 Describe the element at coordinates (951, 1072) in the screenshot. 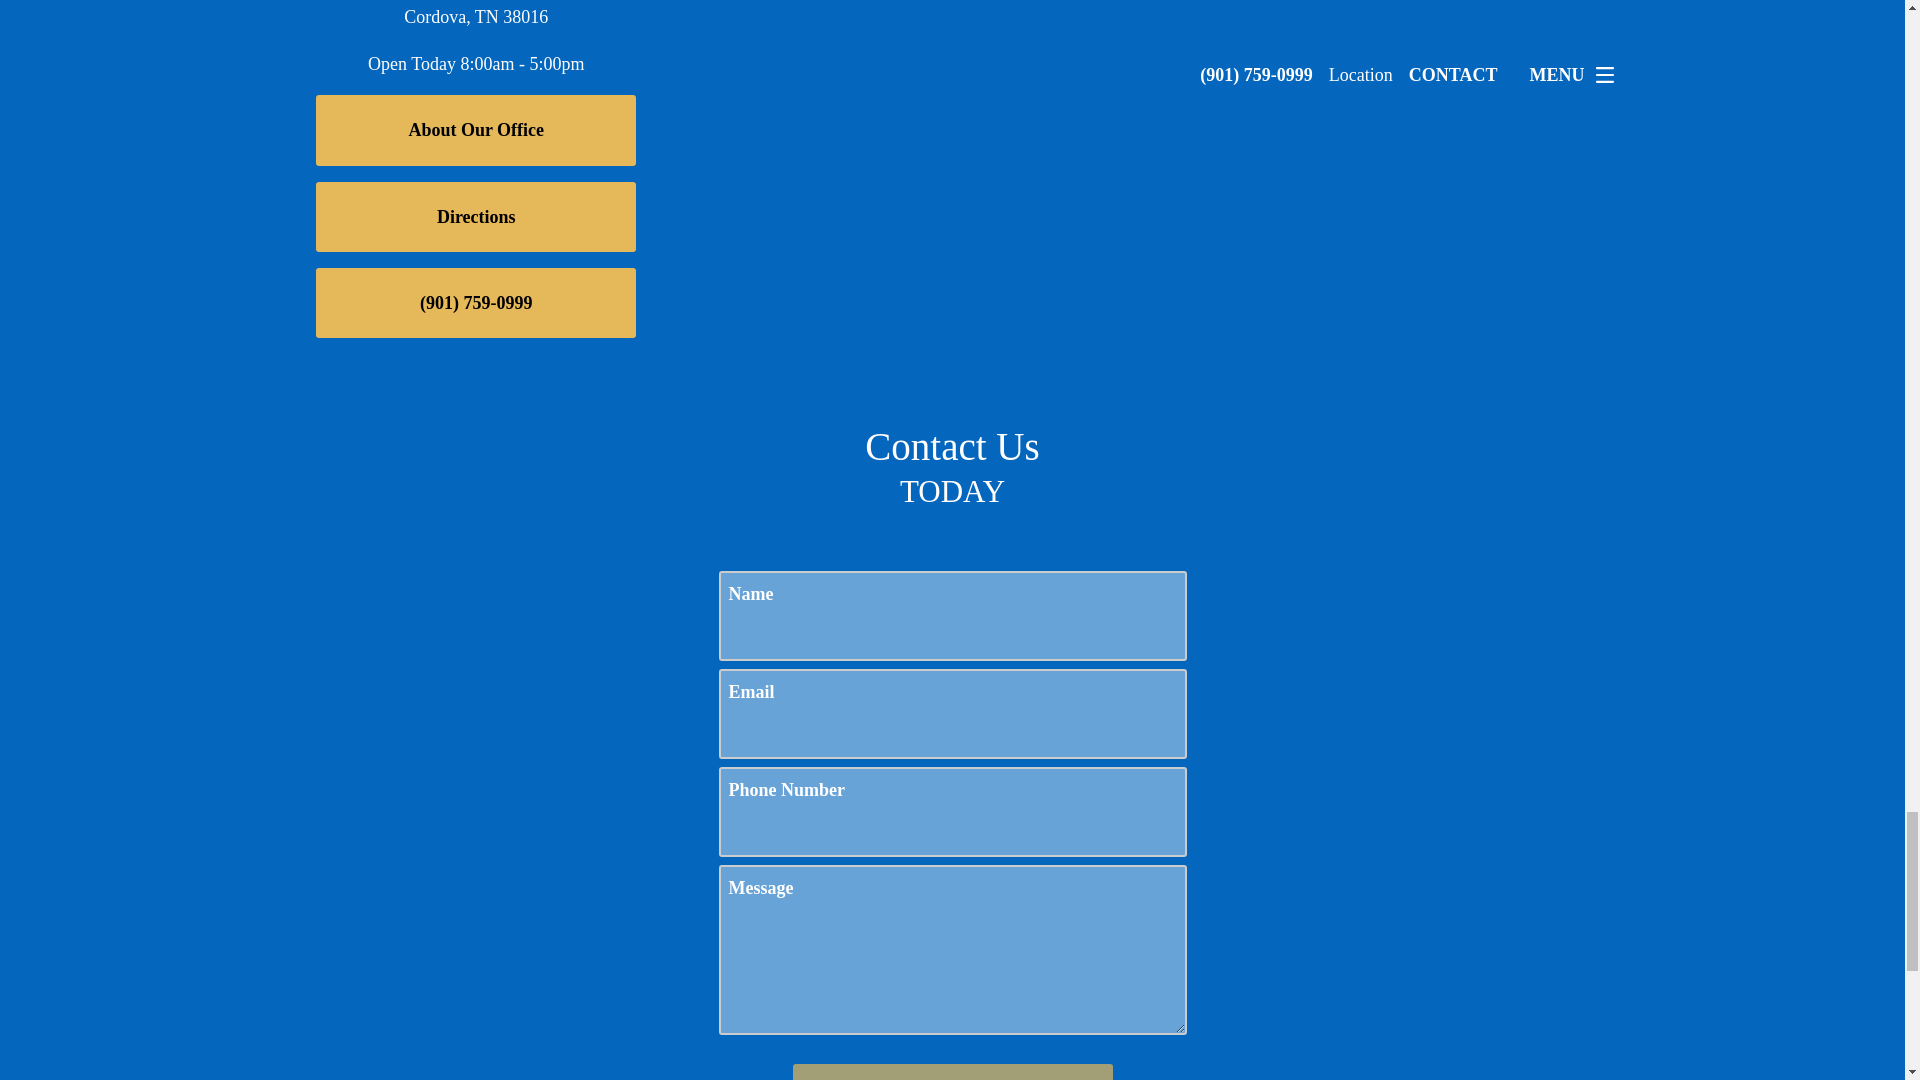

I see `Send Message` at that location.